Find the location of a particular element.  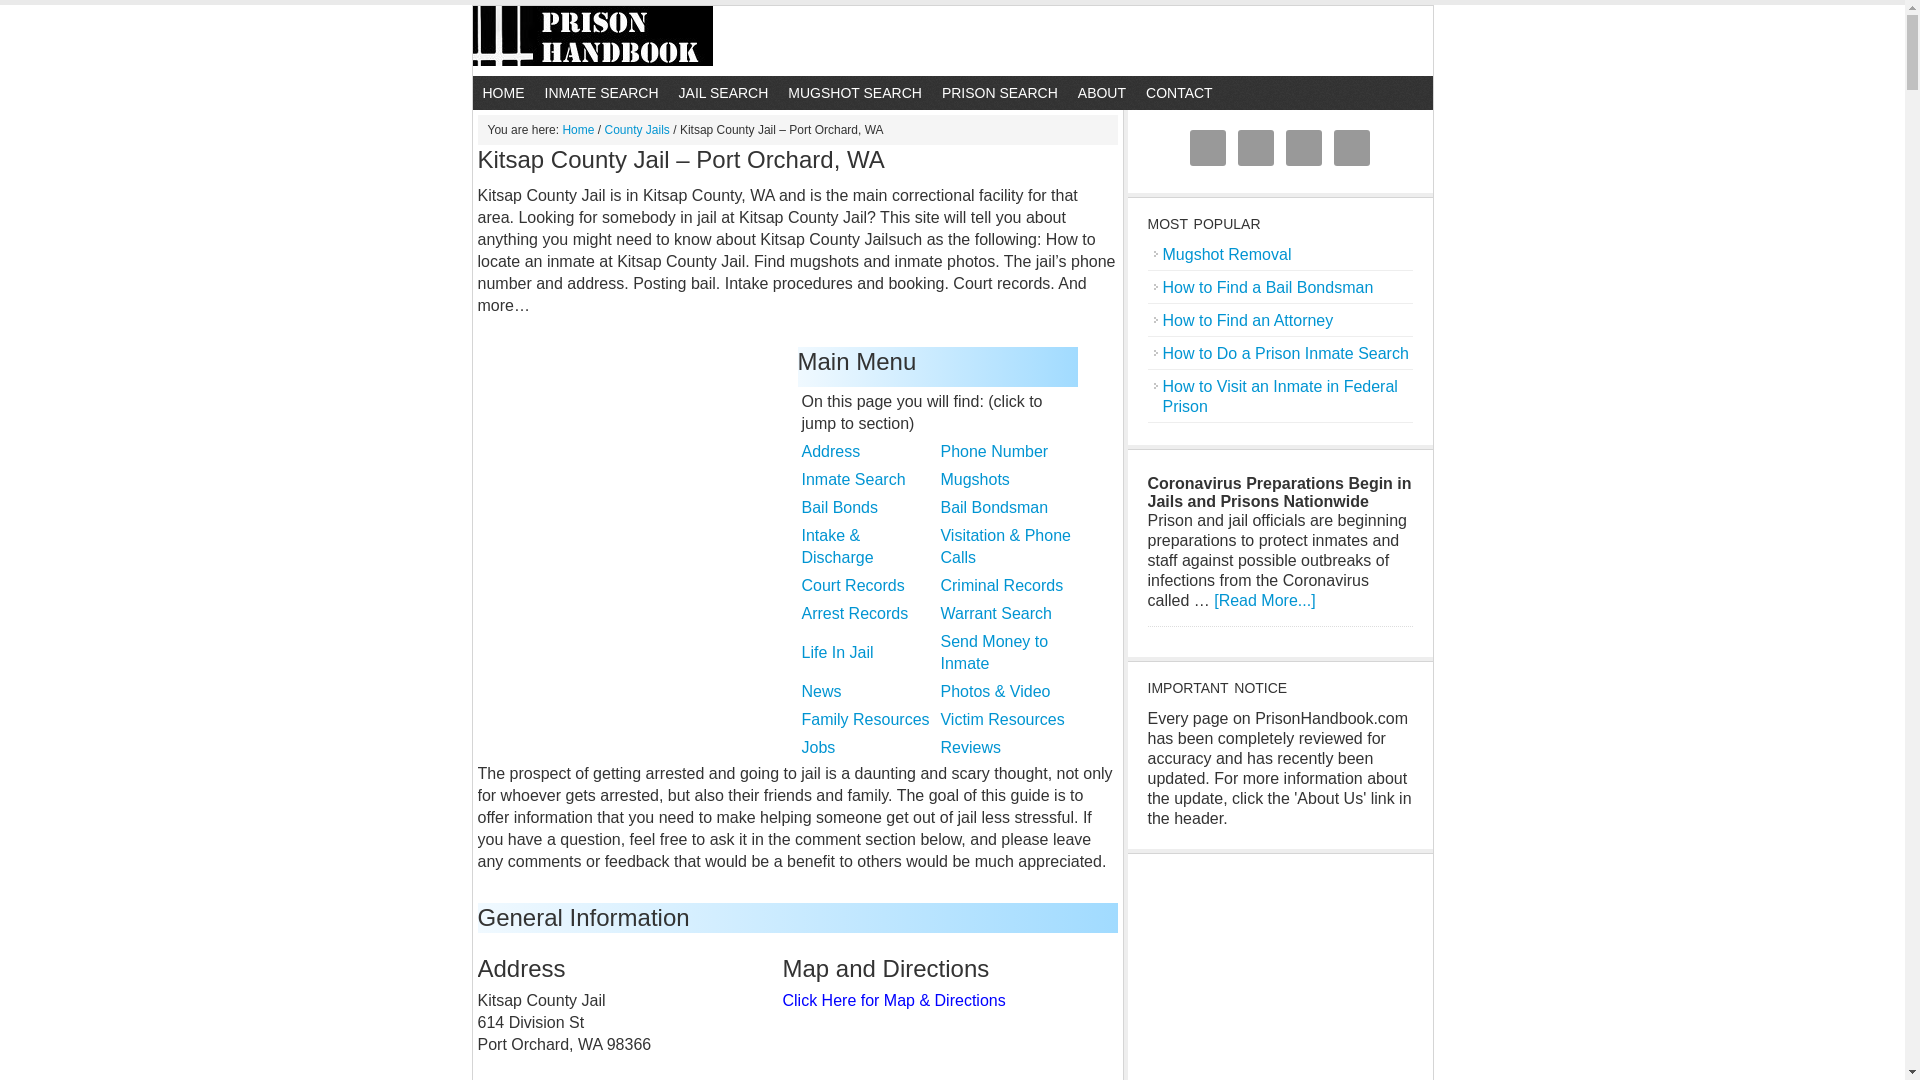

Advertisement is located at coordinates (628, 466).